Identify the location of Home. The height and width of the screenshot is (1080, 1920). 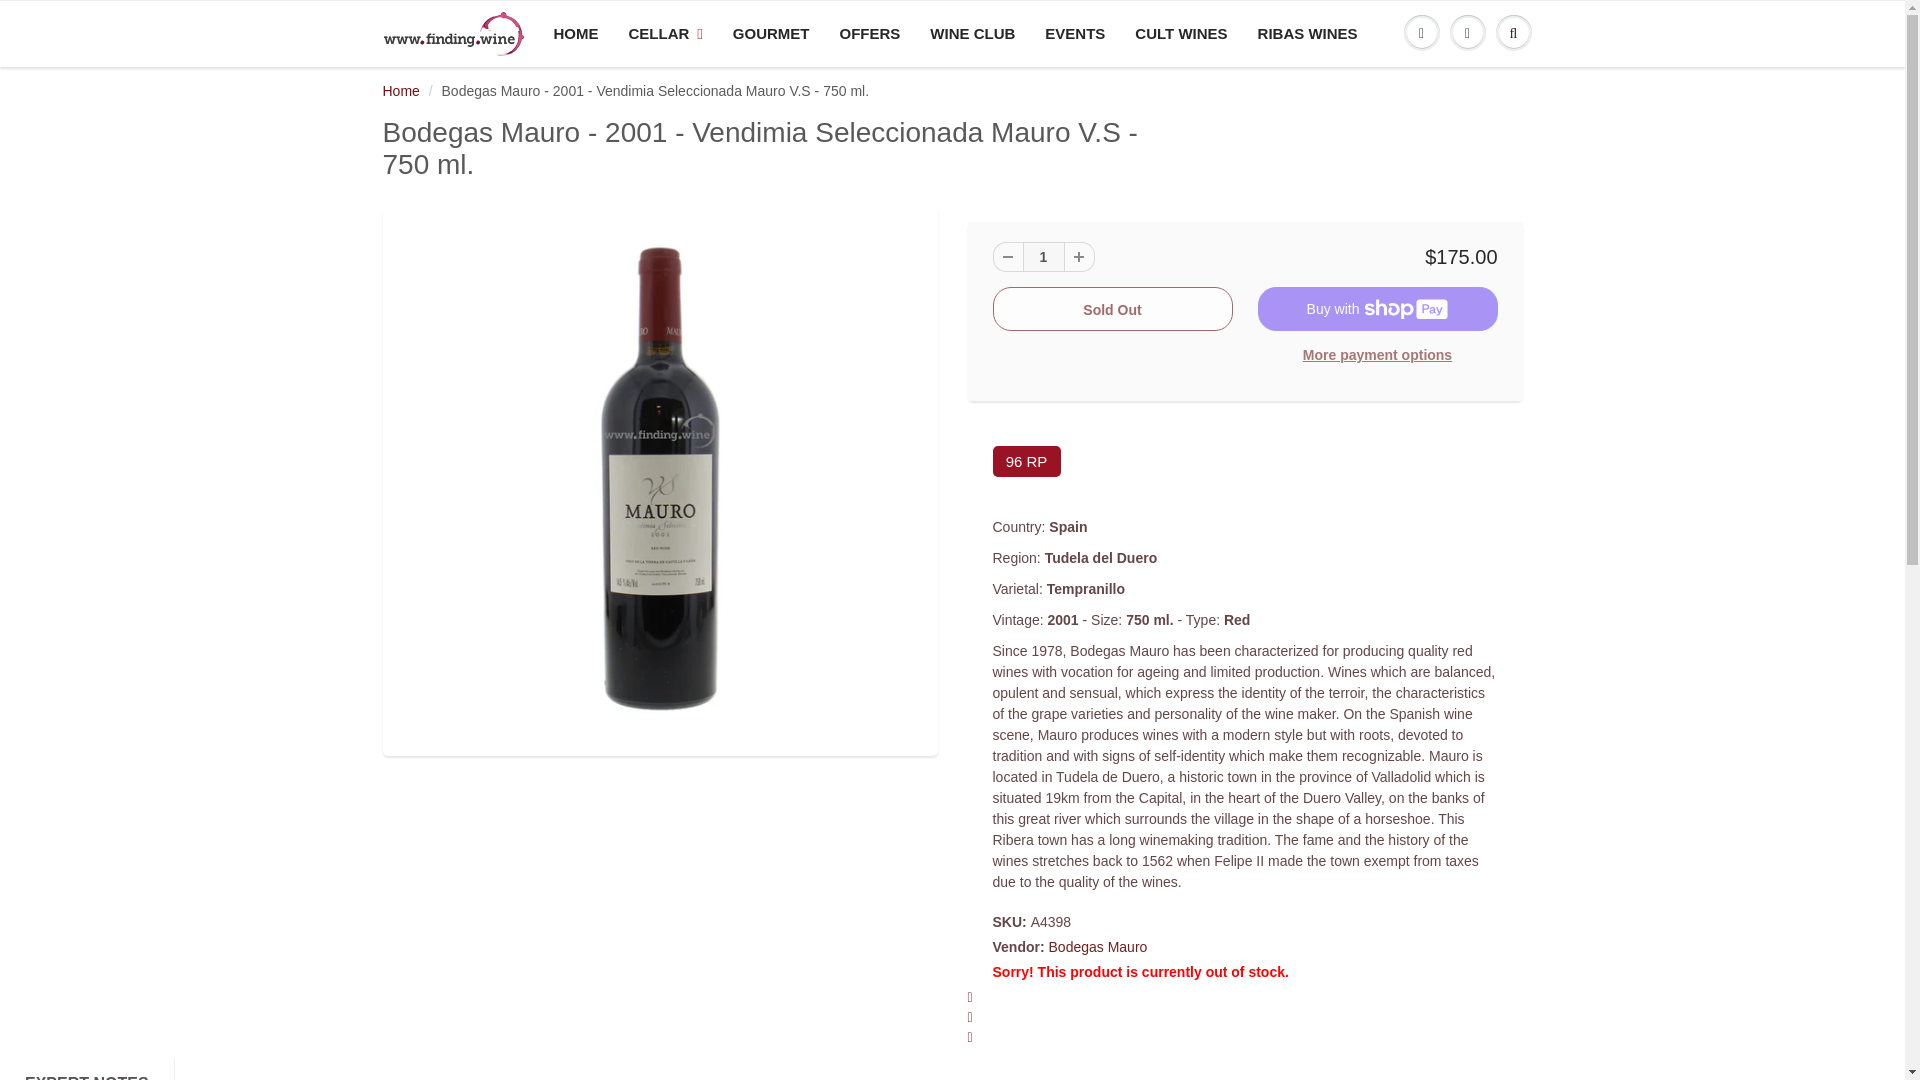
(400, 91).